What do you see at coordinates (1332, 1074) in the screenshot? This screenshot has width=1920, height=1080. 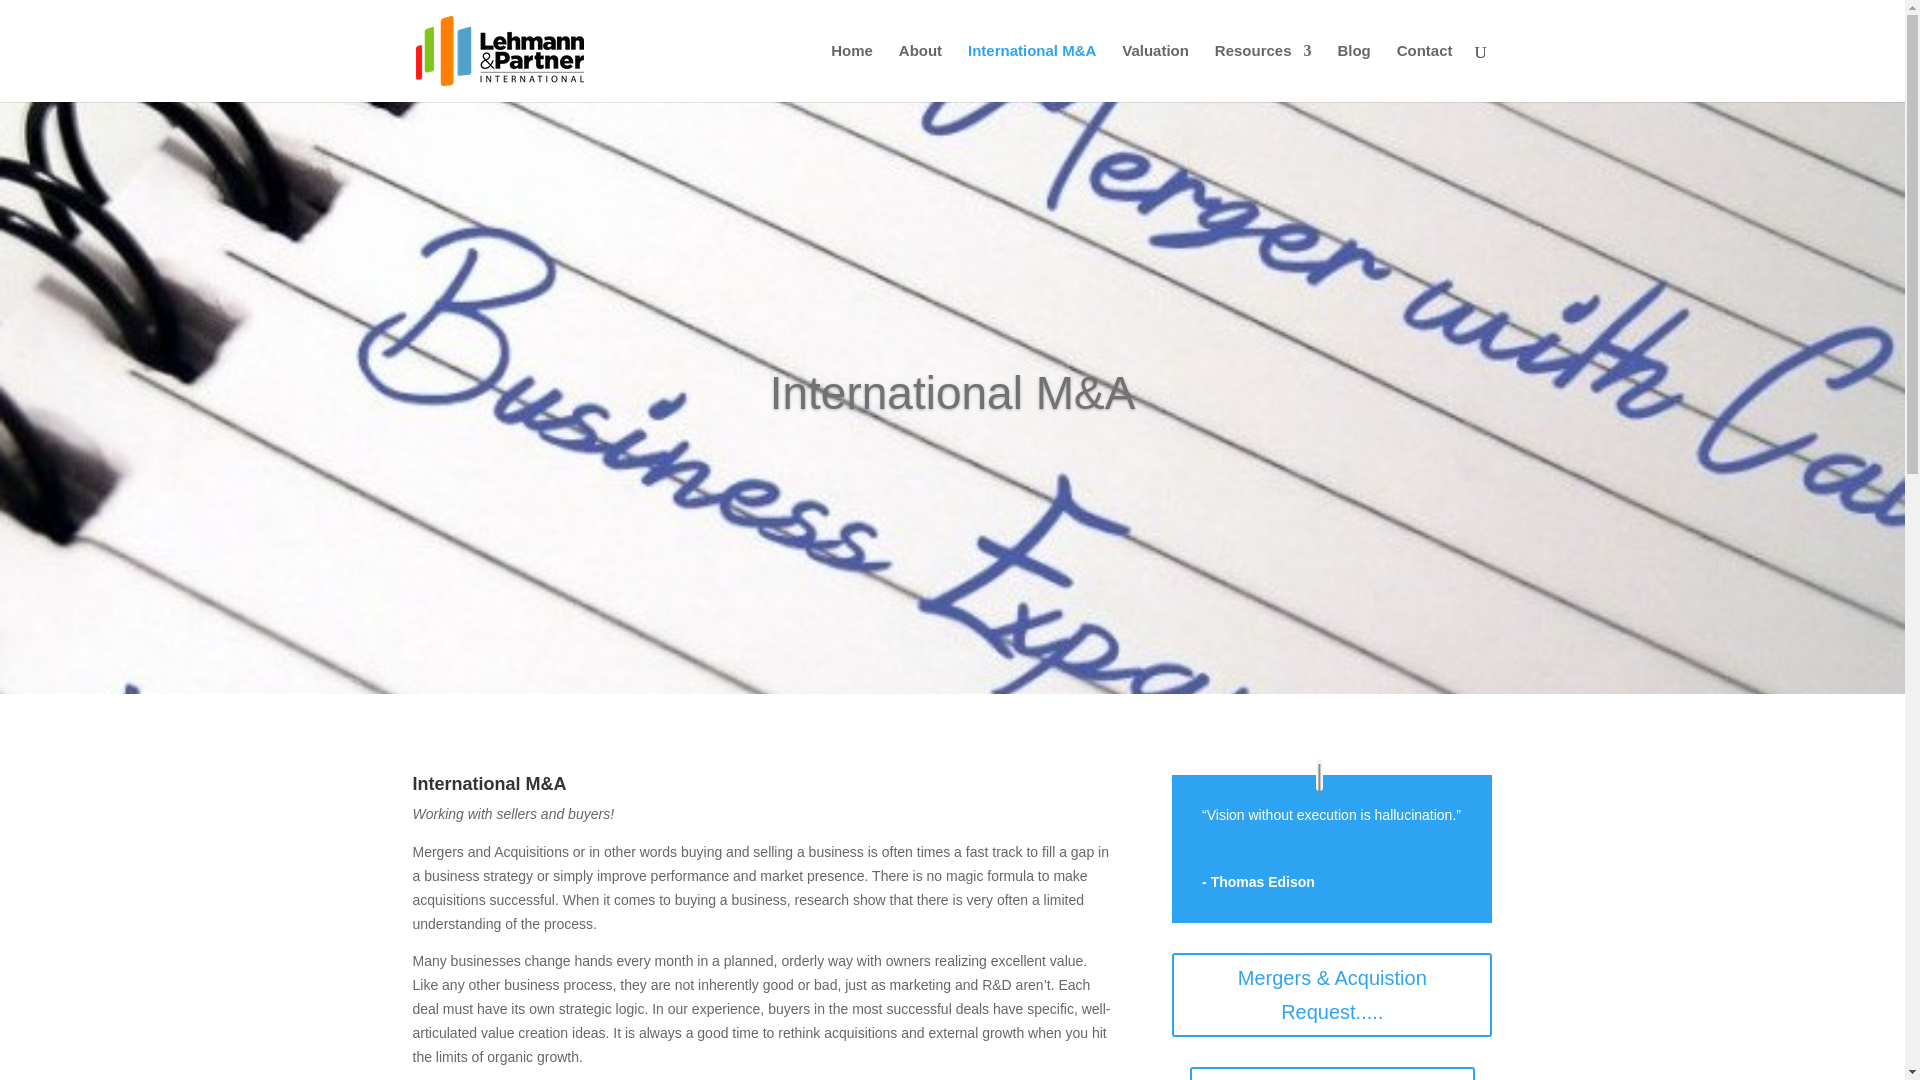 I see `Exit Strategy Prep Form.....` at bounding box center [1332, 1074].